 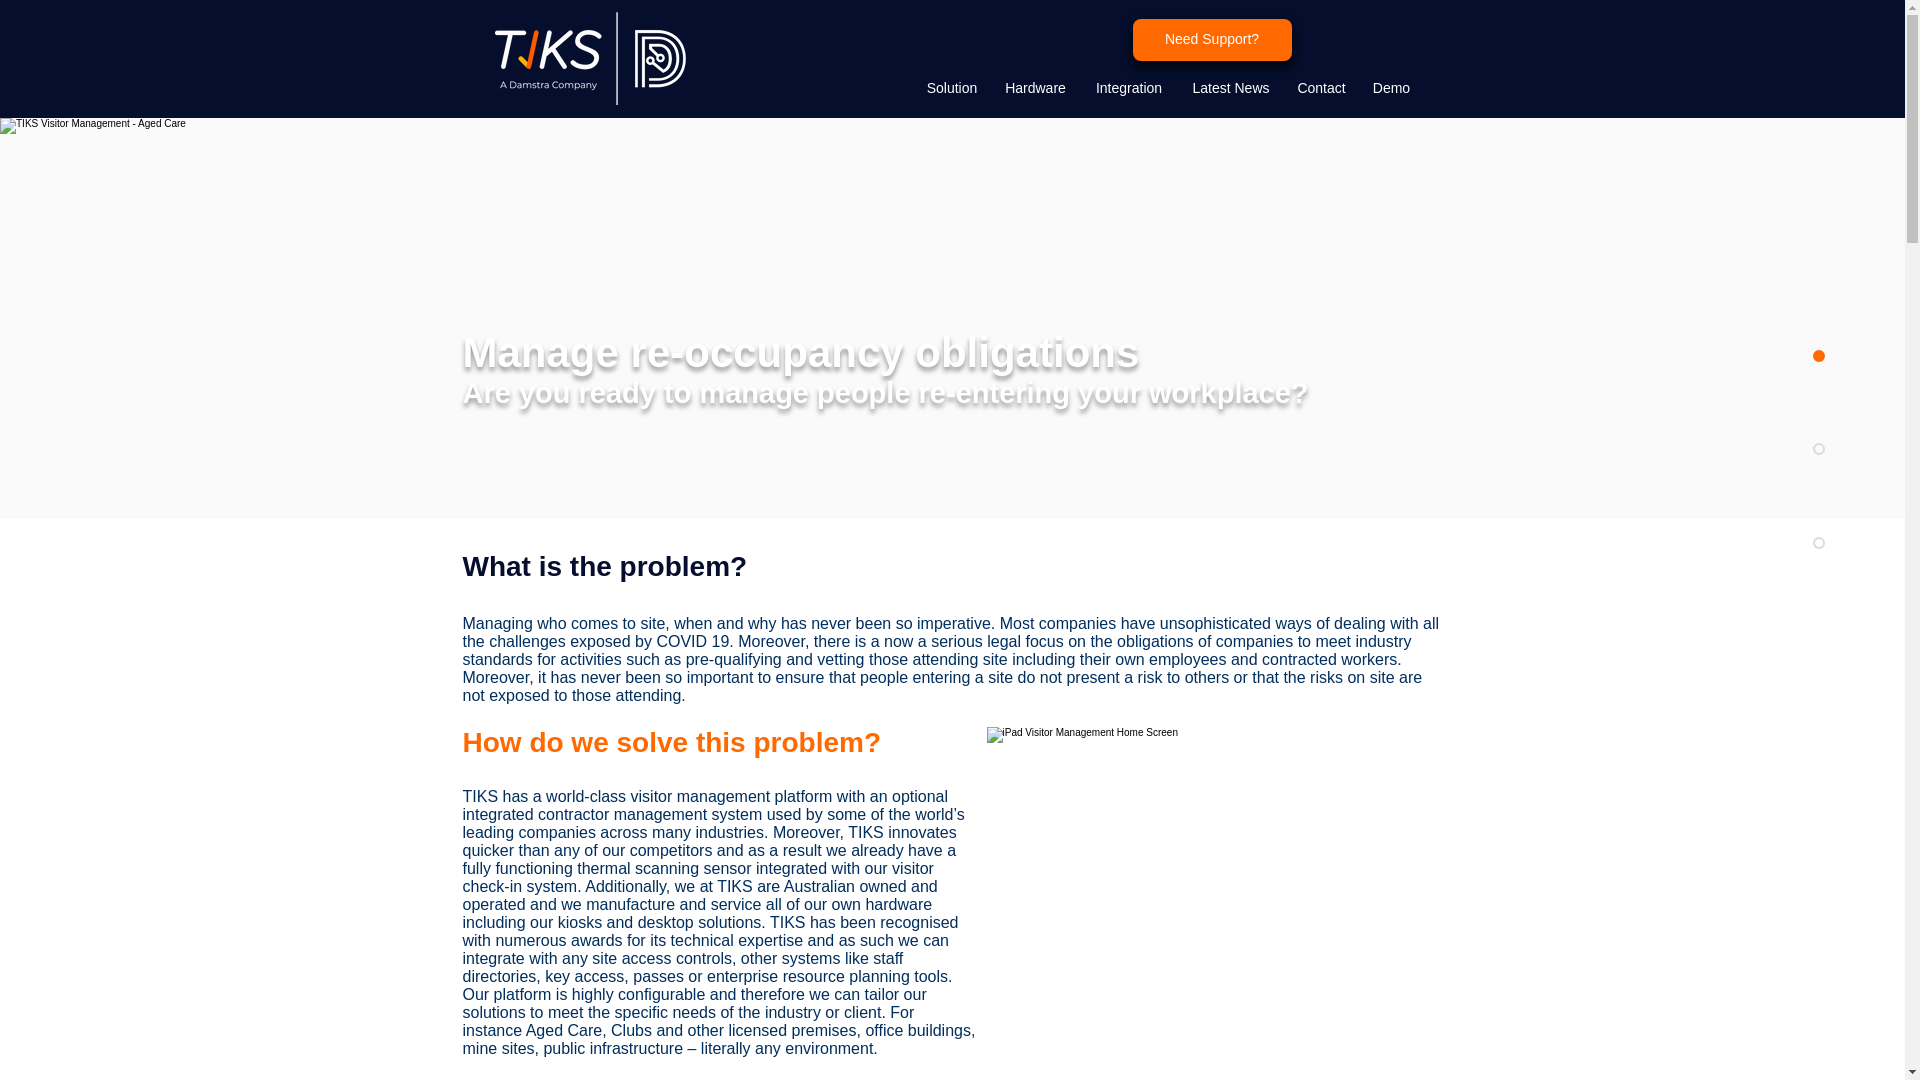 I want to click on Hardware, so click(x=1036, y=88).